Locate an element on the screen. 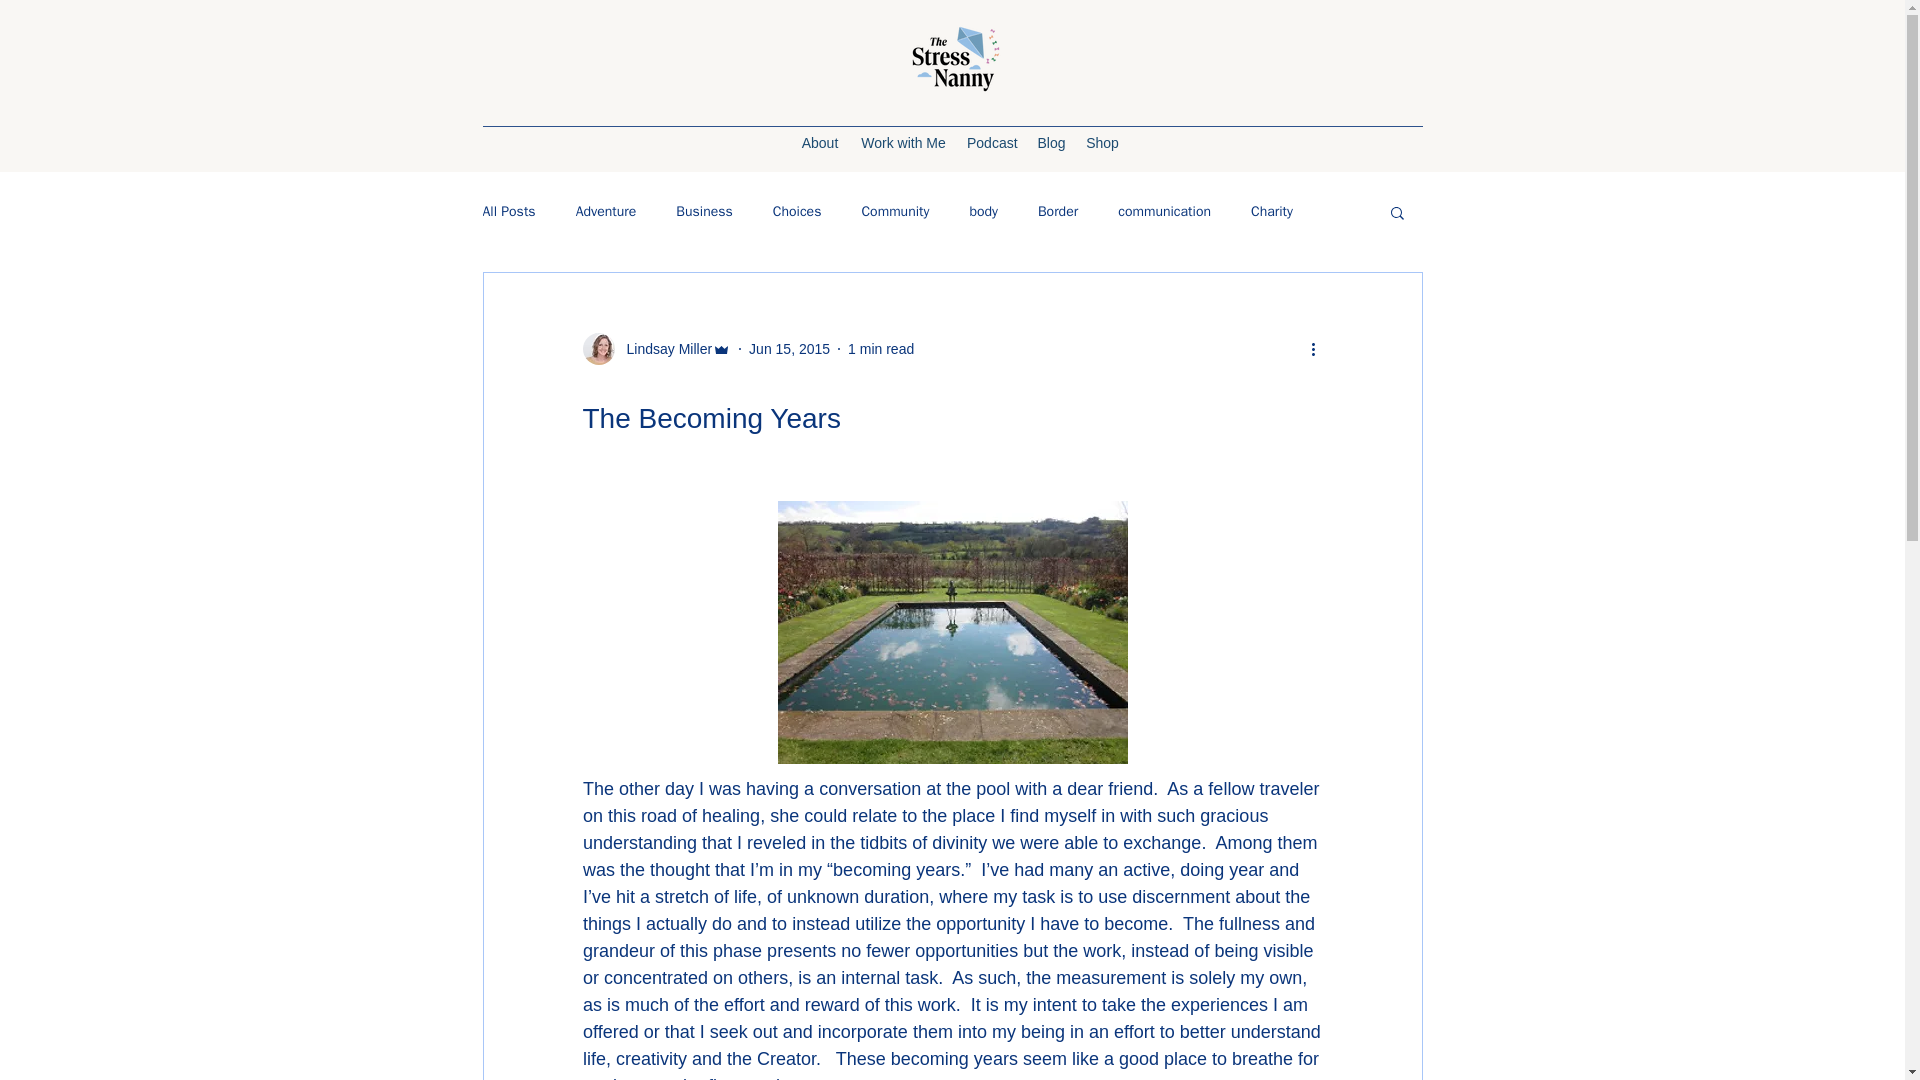 The image size is (1920, 1080). Business is located at coordinates (703, 212).